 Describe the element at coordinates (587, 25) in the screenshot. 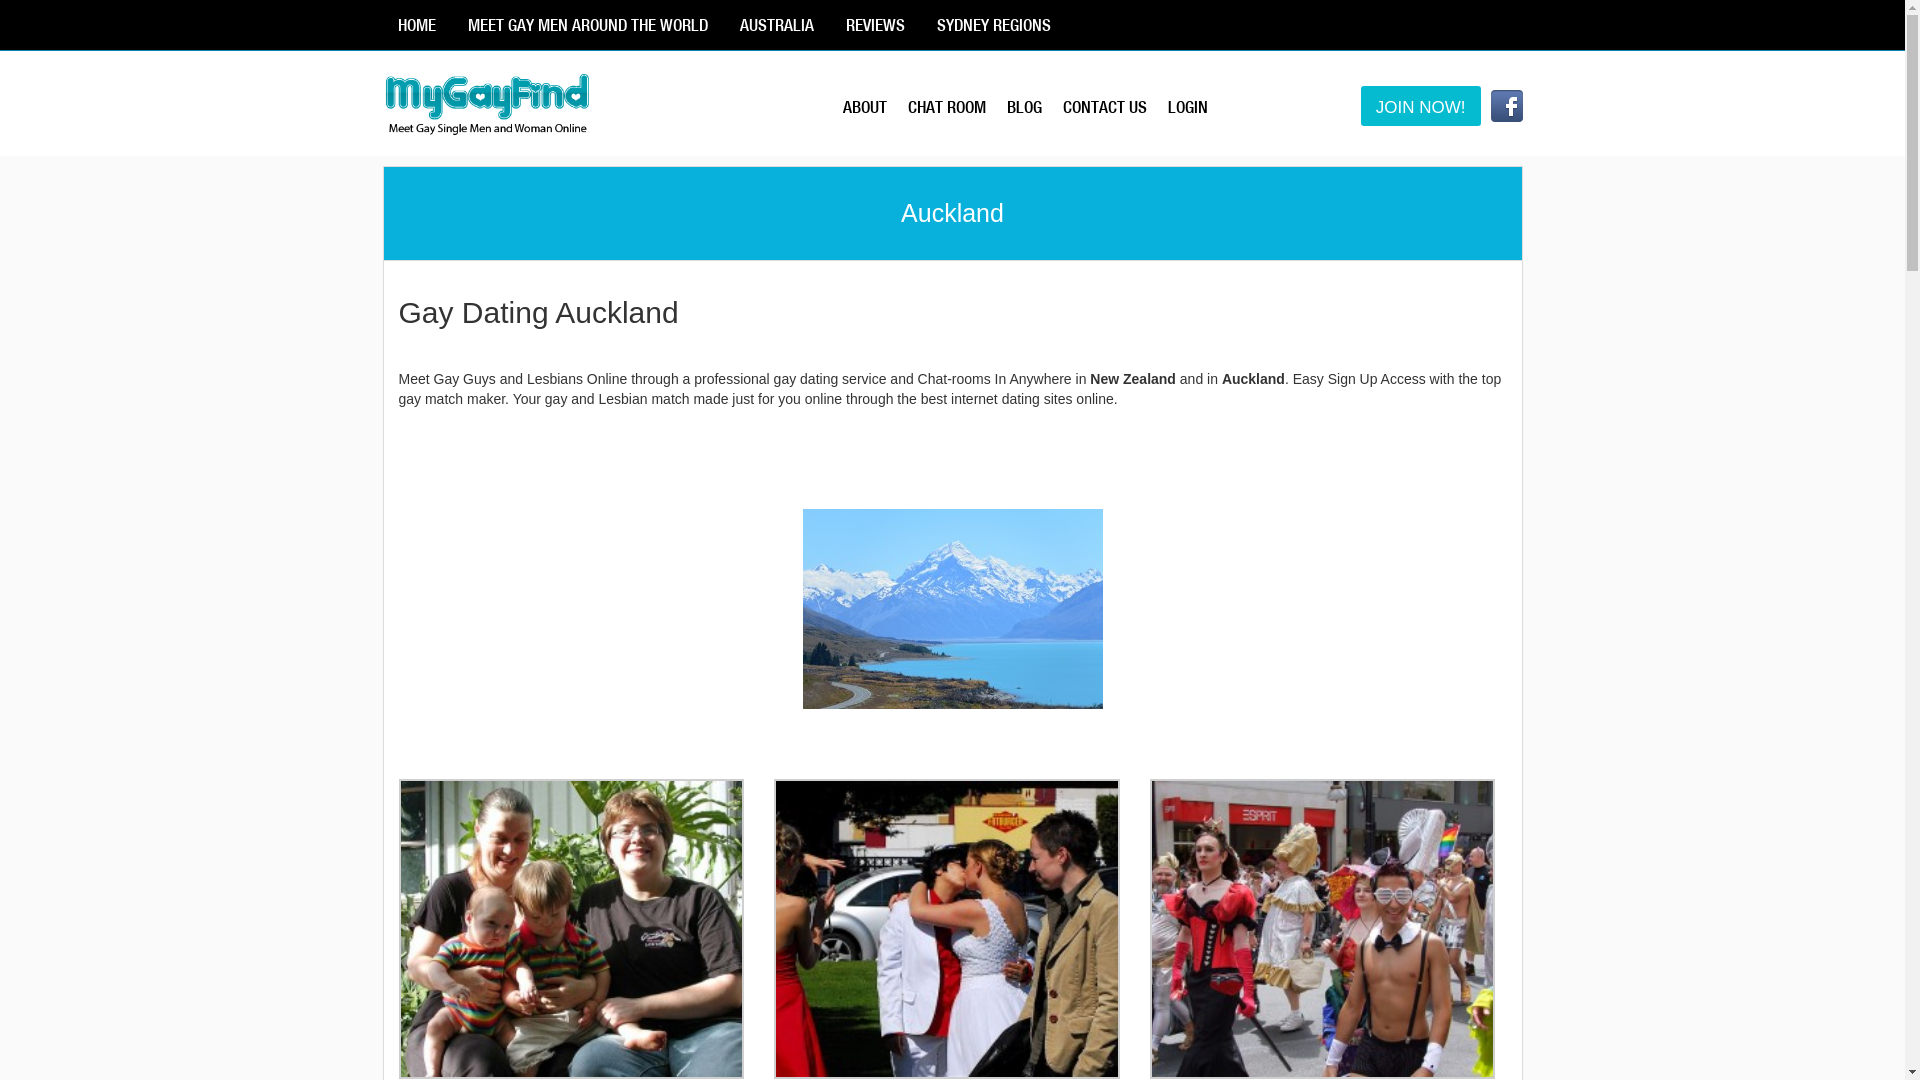

I see `MEET GAY MEN AROUND THE WORLD` at that location.